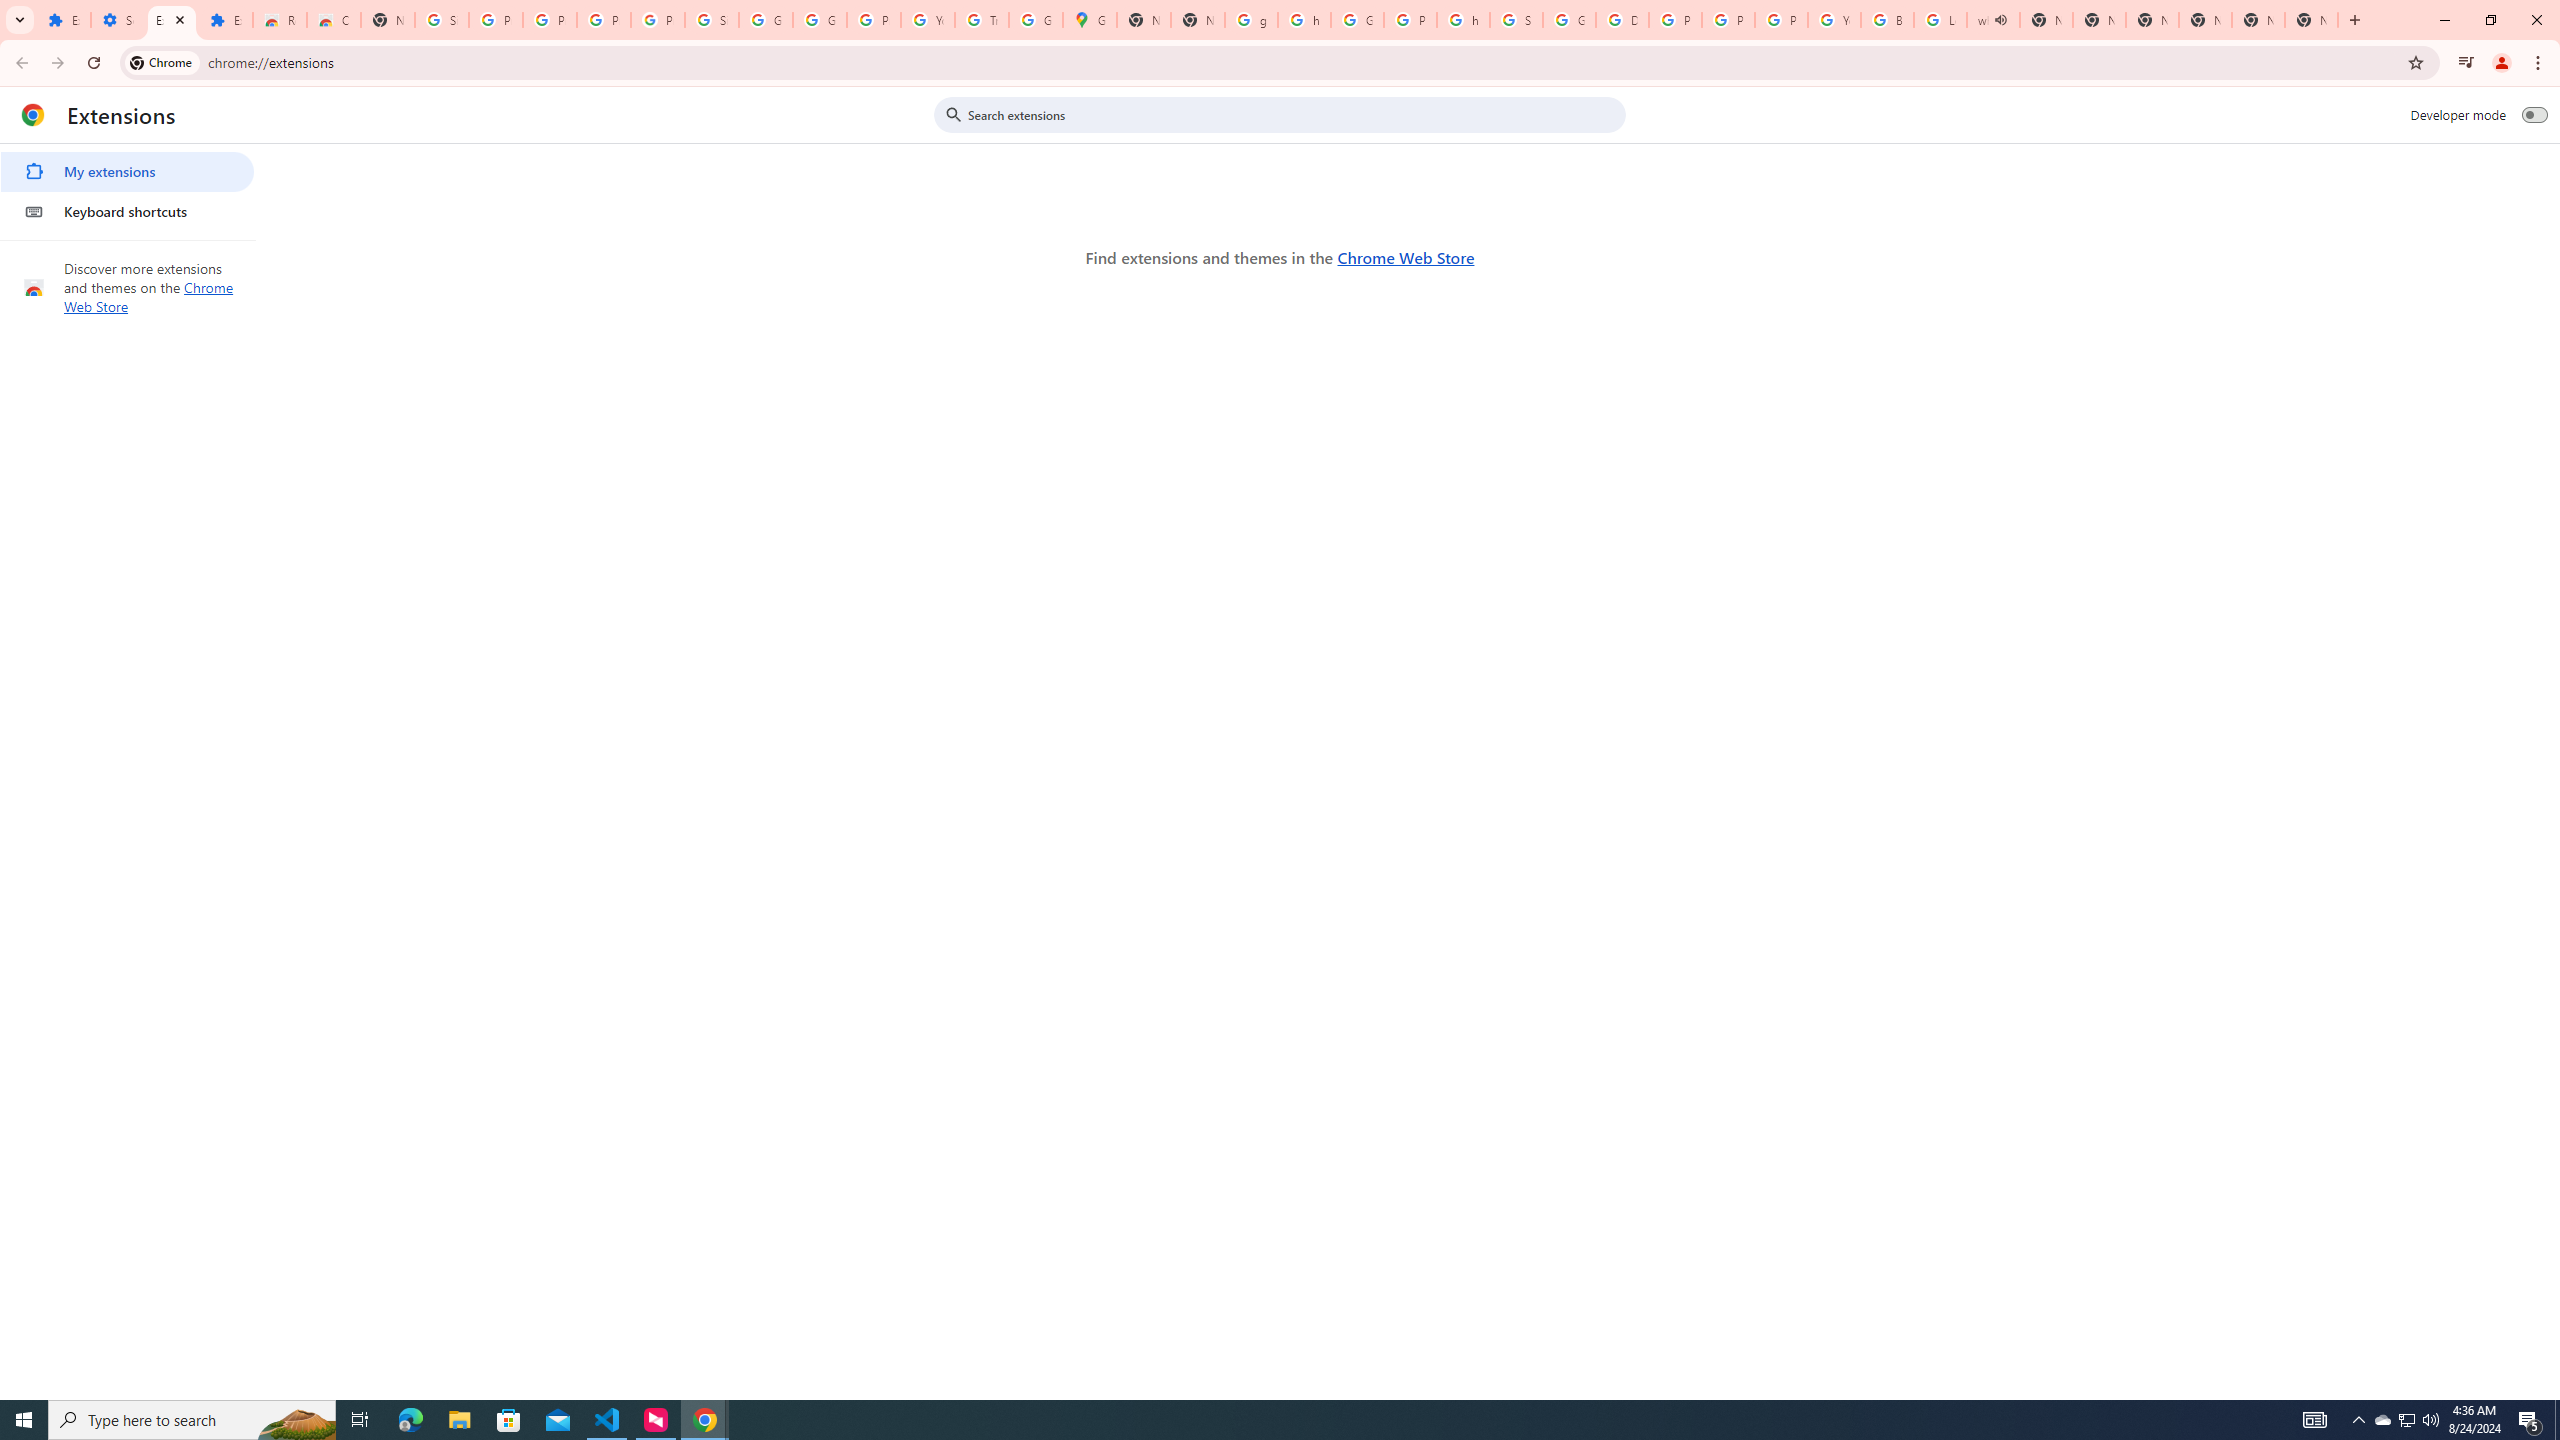  I want to click on Sign in - Google Accounts, so click(442, 20).